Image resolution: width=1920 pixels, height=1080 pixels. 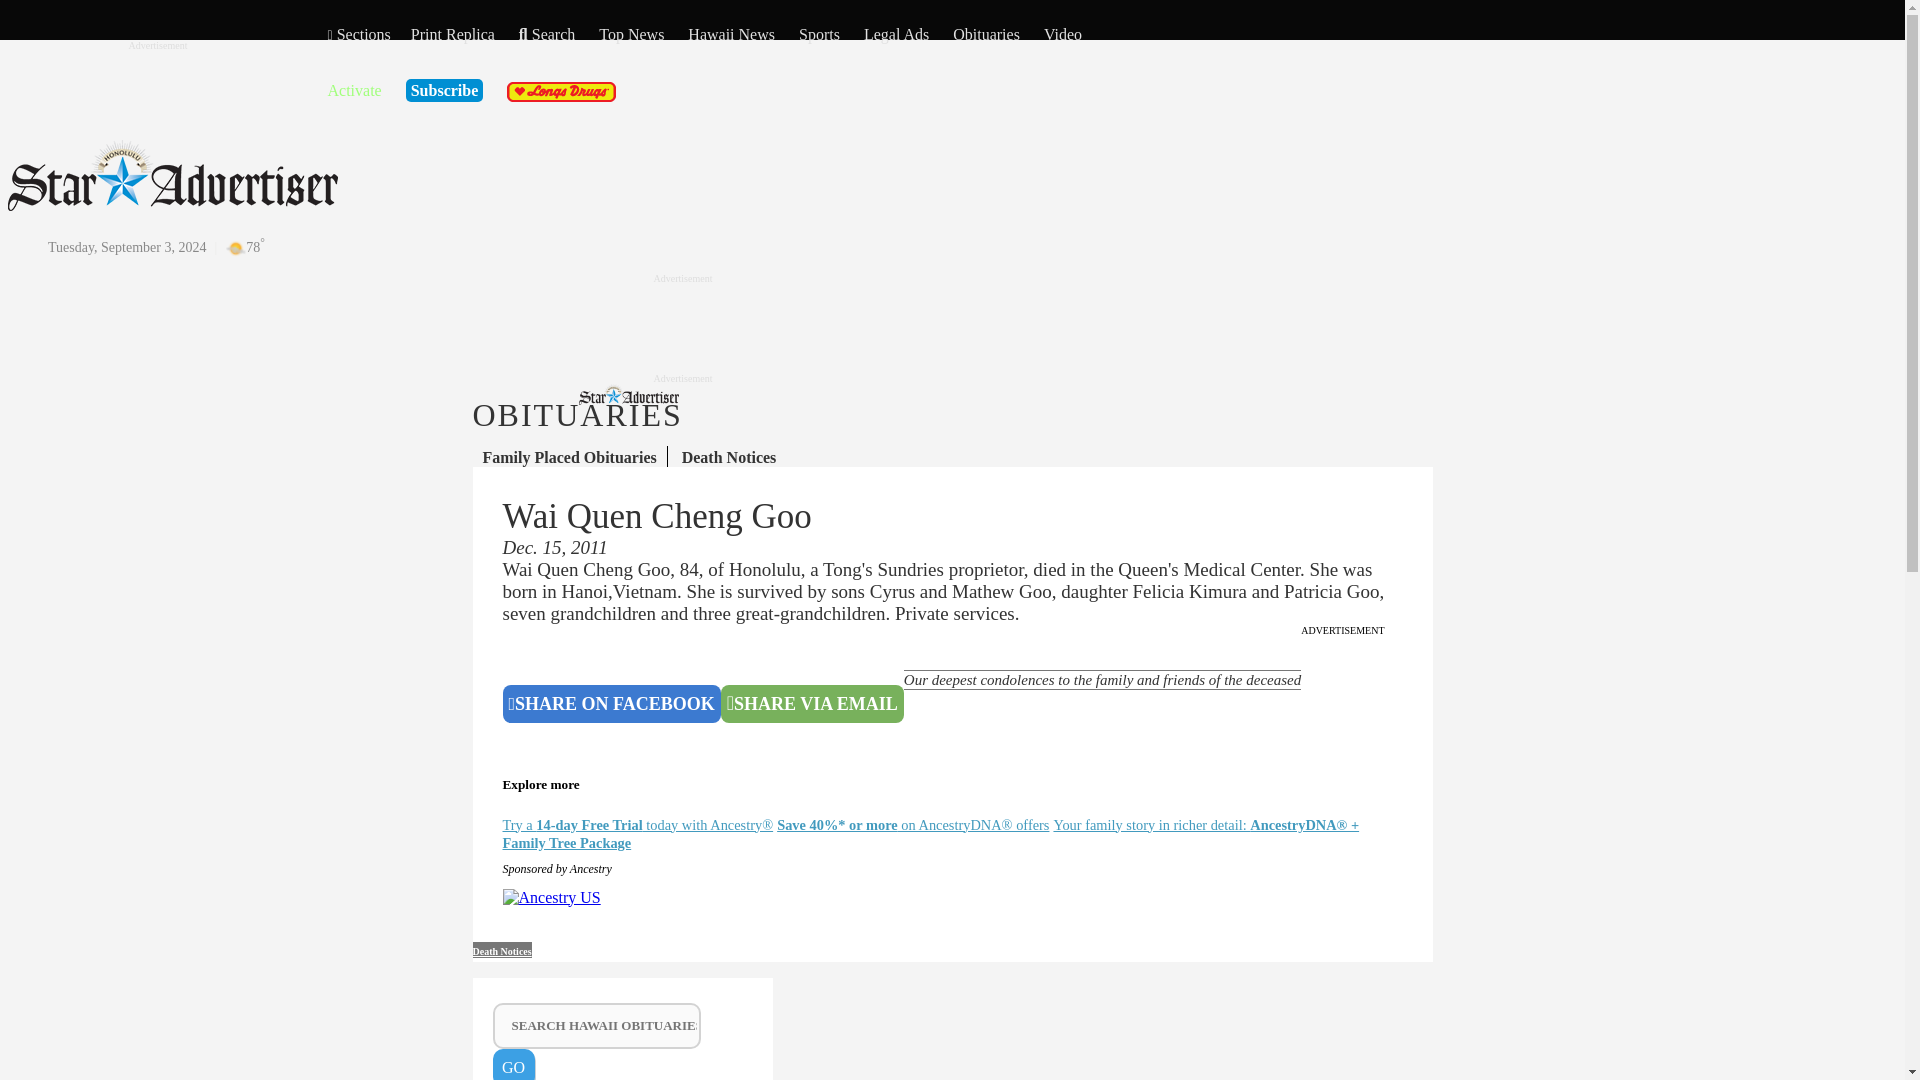 I want to click on Hawaii News, so click(x=731, y=34).